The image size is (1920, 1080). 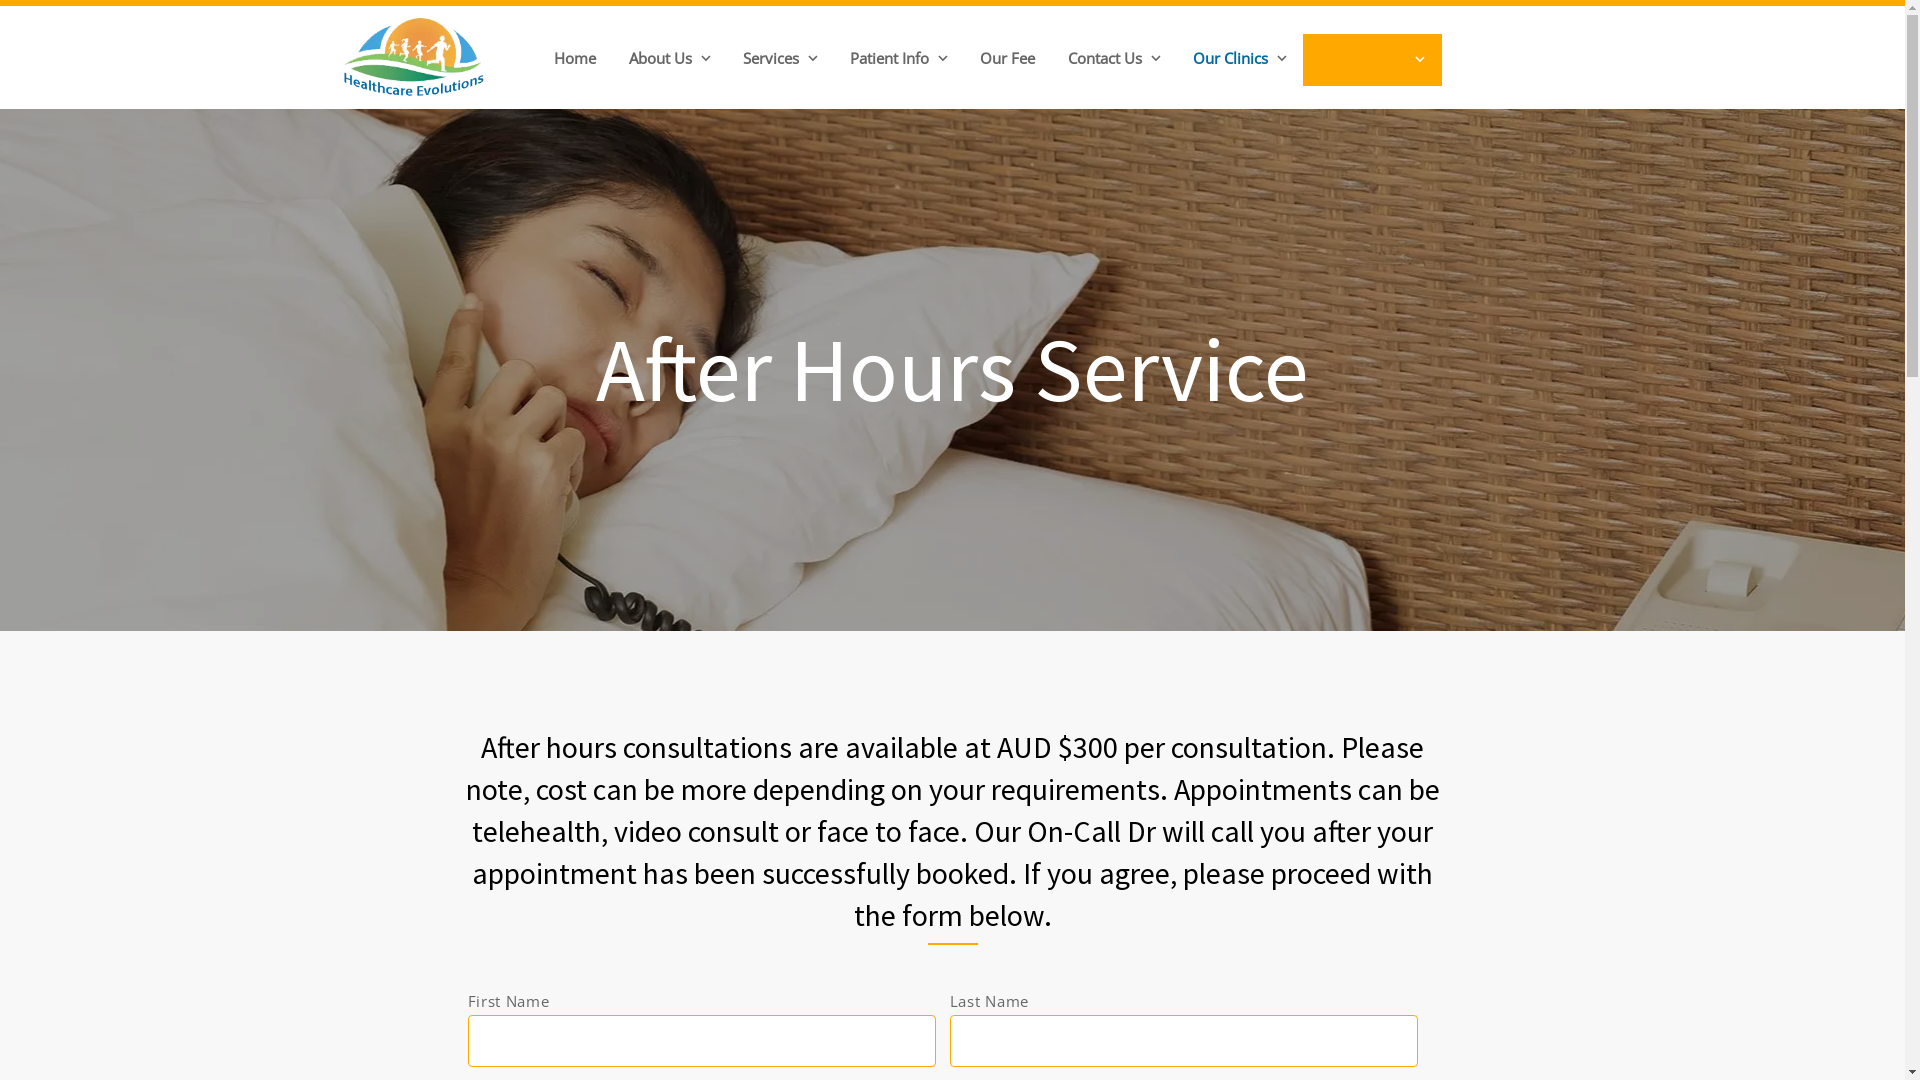 I want to click on Our Clinics, so click(x=1239, y=59).